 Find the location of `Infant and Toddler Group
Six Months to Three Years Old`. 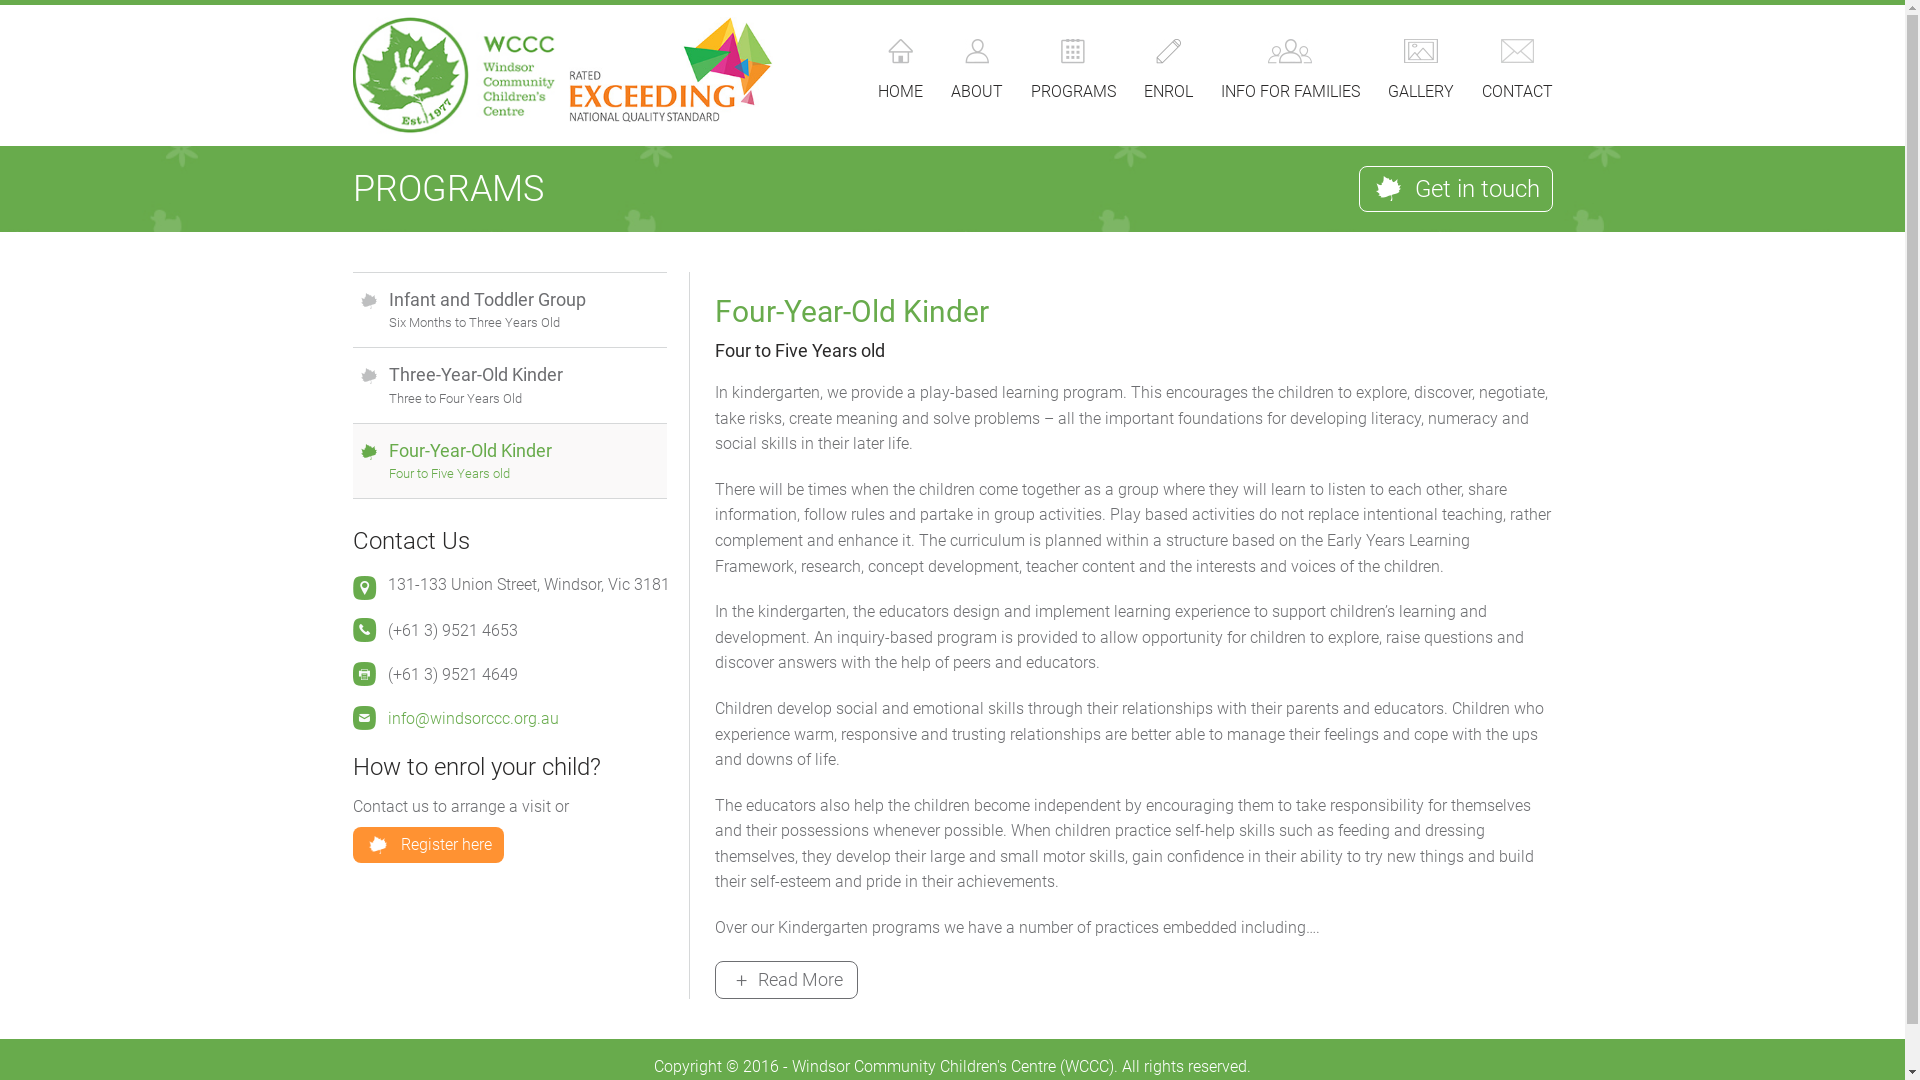

Infant and Toddler Group
Six Months to Three Years Old is located at coordinates (509, 310).